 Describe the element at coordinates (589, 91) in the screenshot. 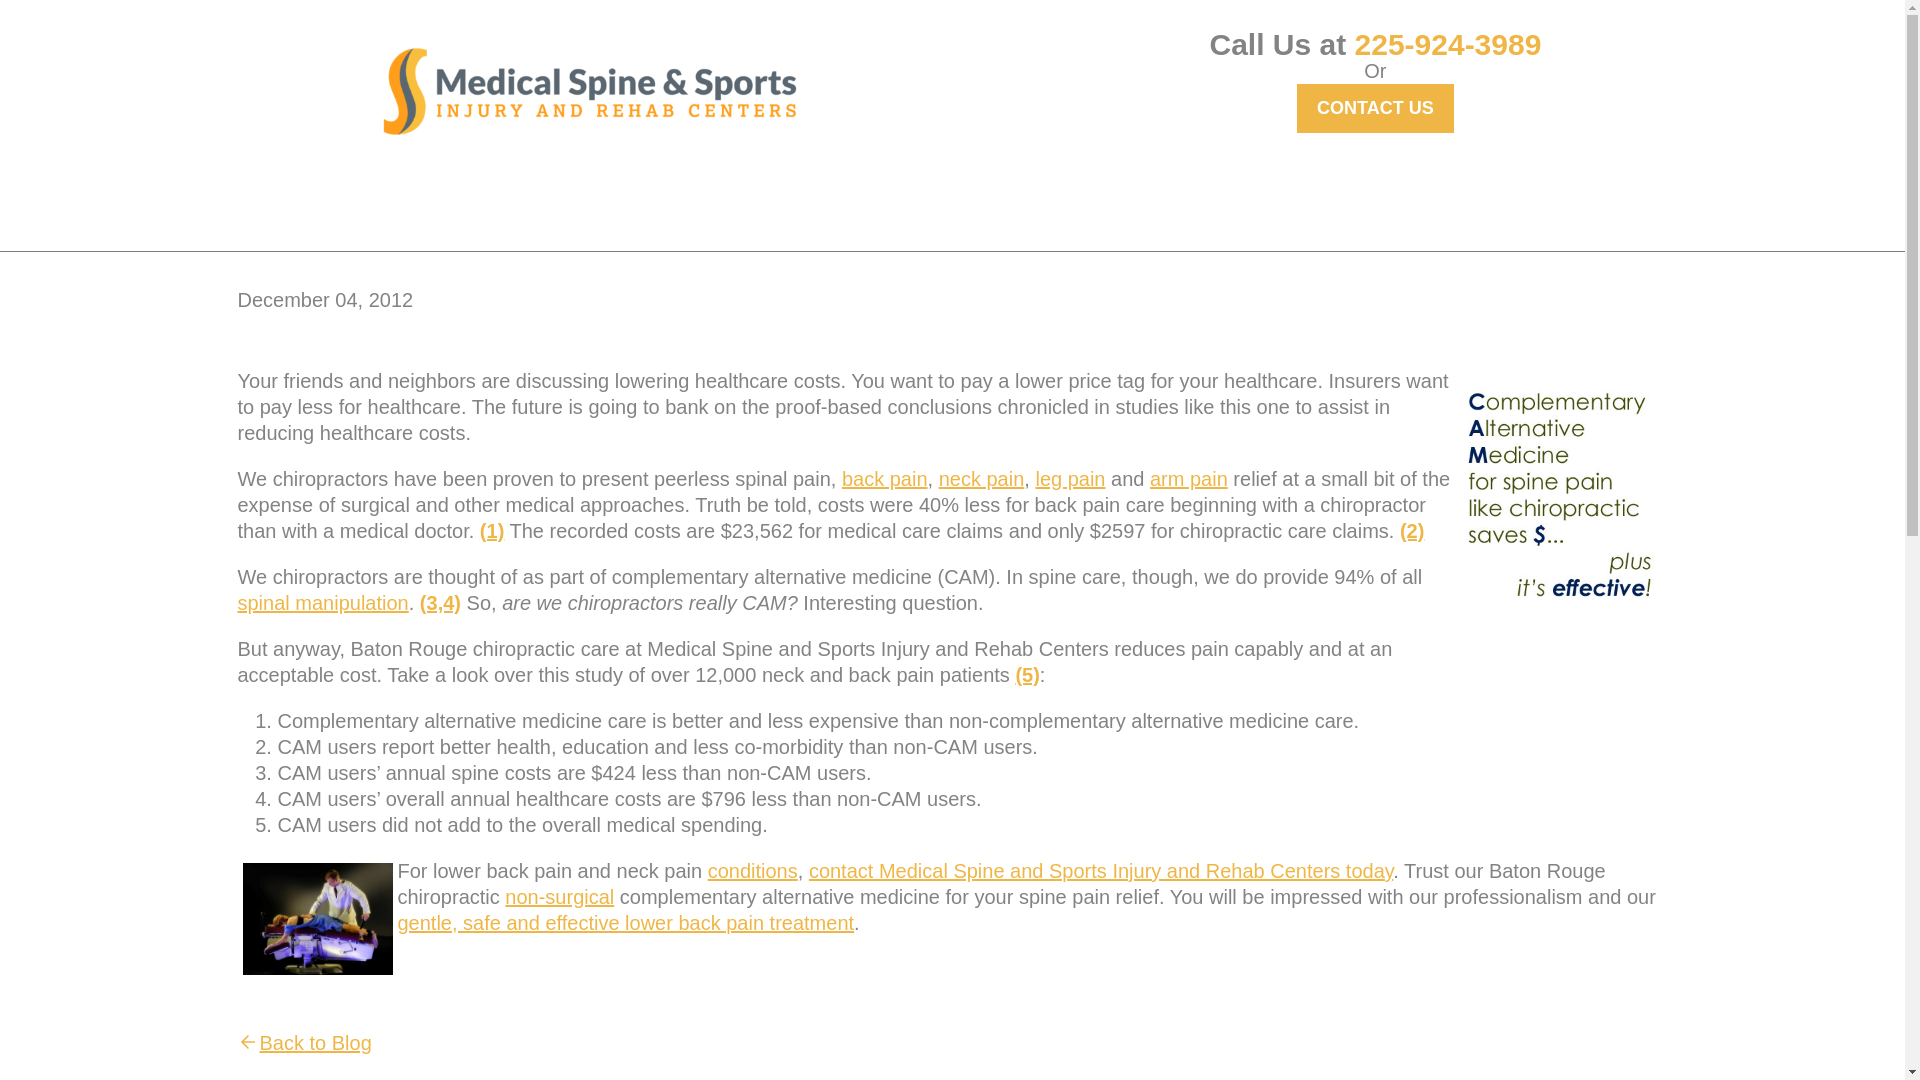

I see `Medical Spine and Sports Injury and Rehab Centers Home` at that location.